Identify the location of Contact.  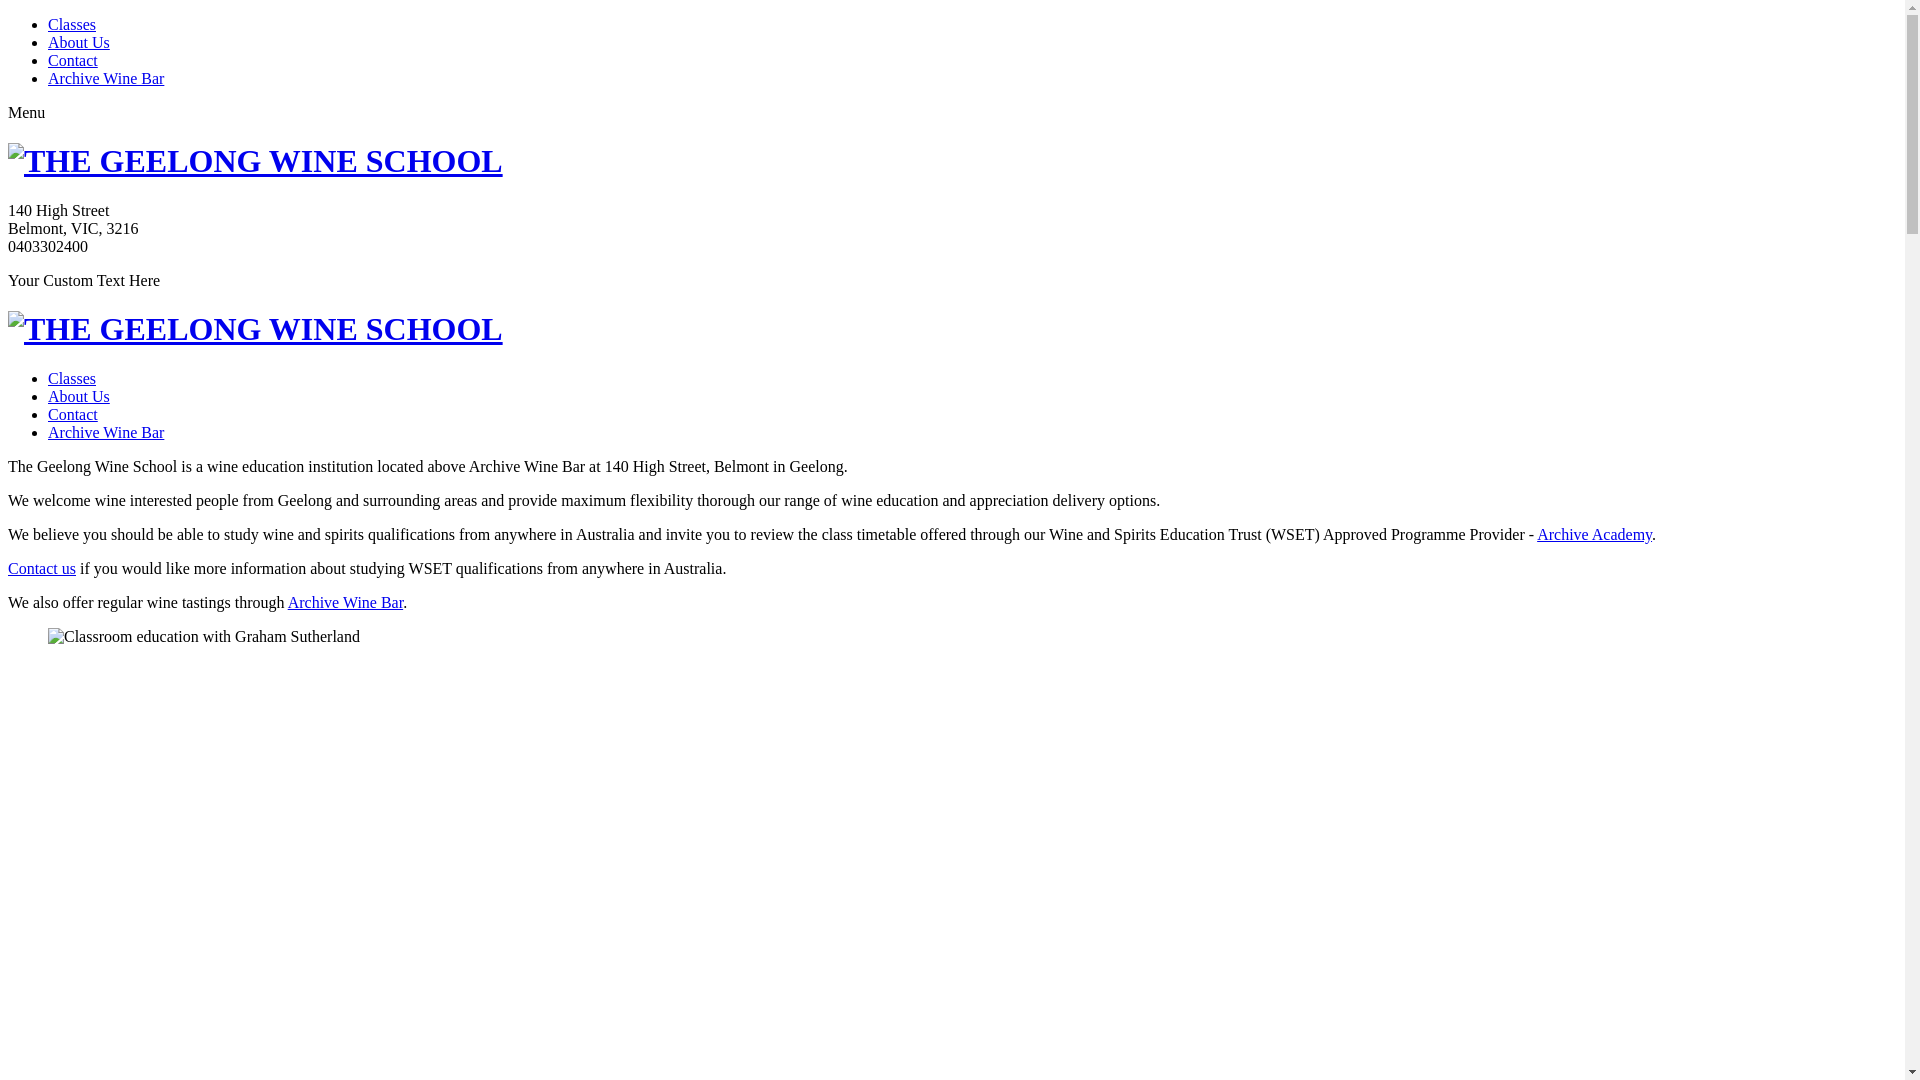
(73, 414).